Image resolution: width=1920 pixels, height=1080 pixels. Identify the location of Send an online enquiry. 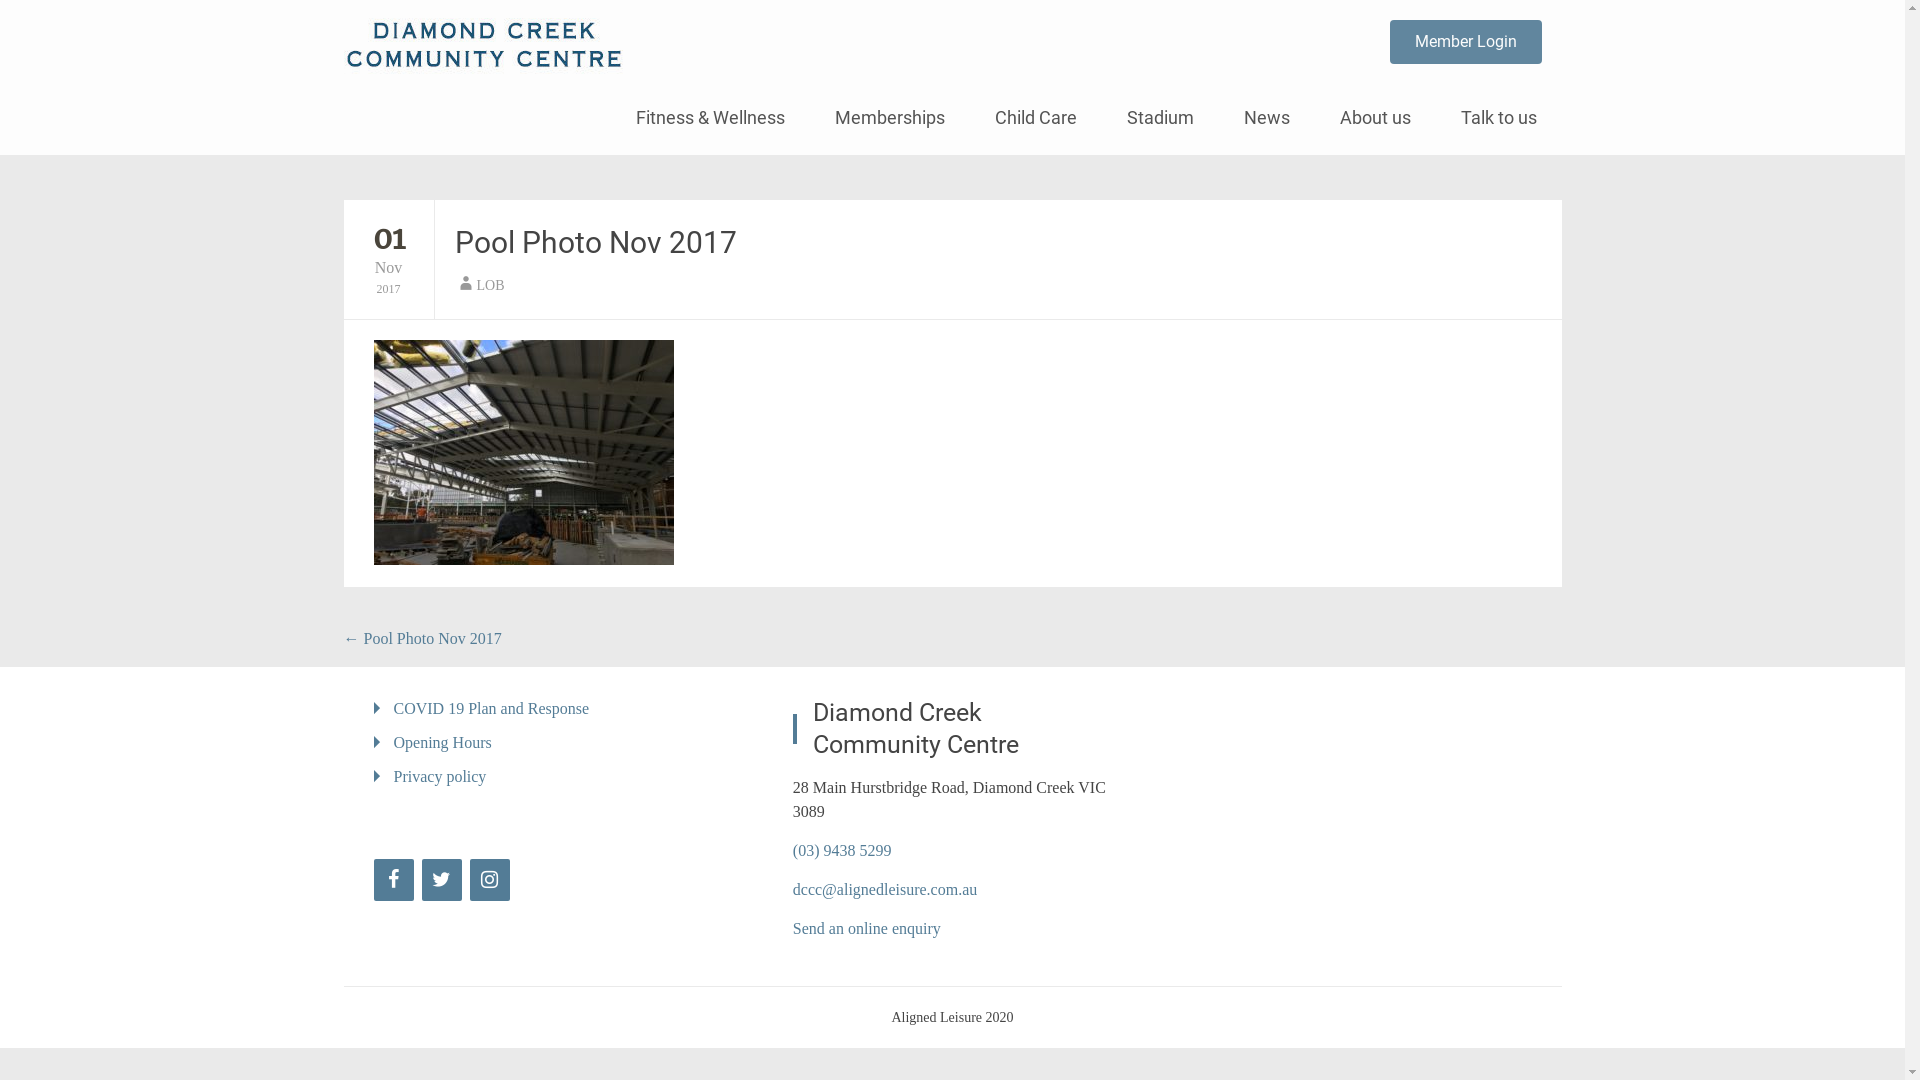
(867, 928).